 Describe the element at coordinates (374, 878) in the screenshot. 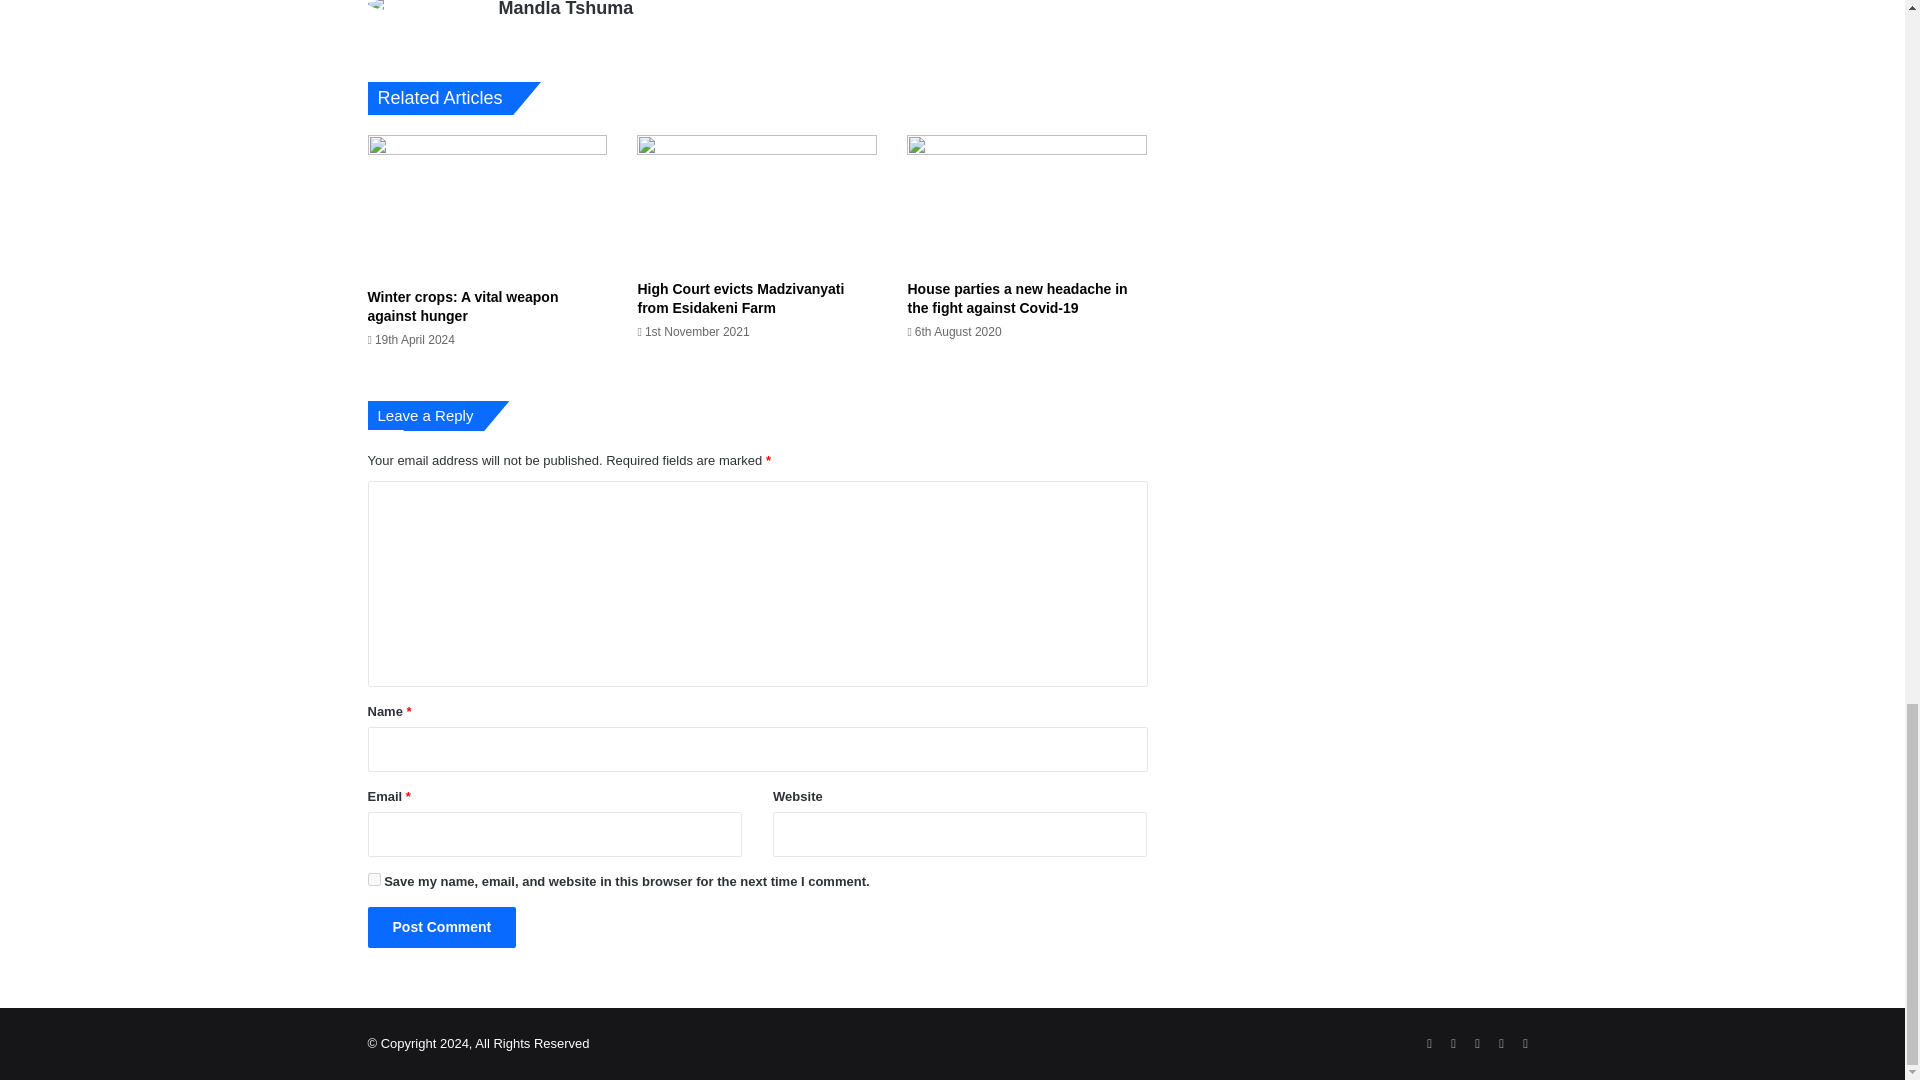

I see `yes` at that location.